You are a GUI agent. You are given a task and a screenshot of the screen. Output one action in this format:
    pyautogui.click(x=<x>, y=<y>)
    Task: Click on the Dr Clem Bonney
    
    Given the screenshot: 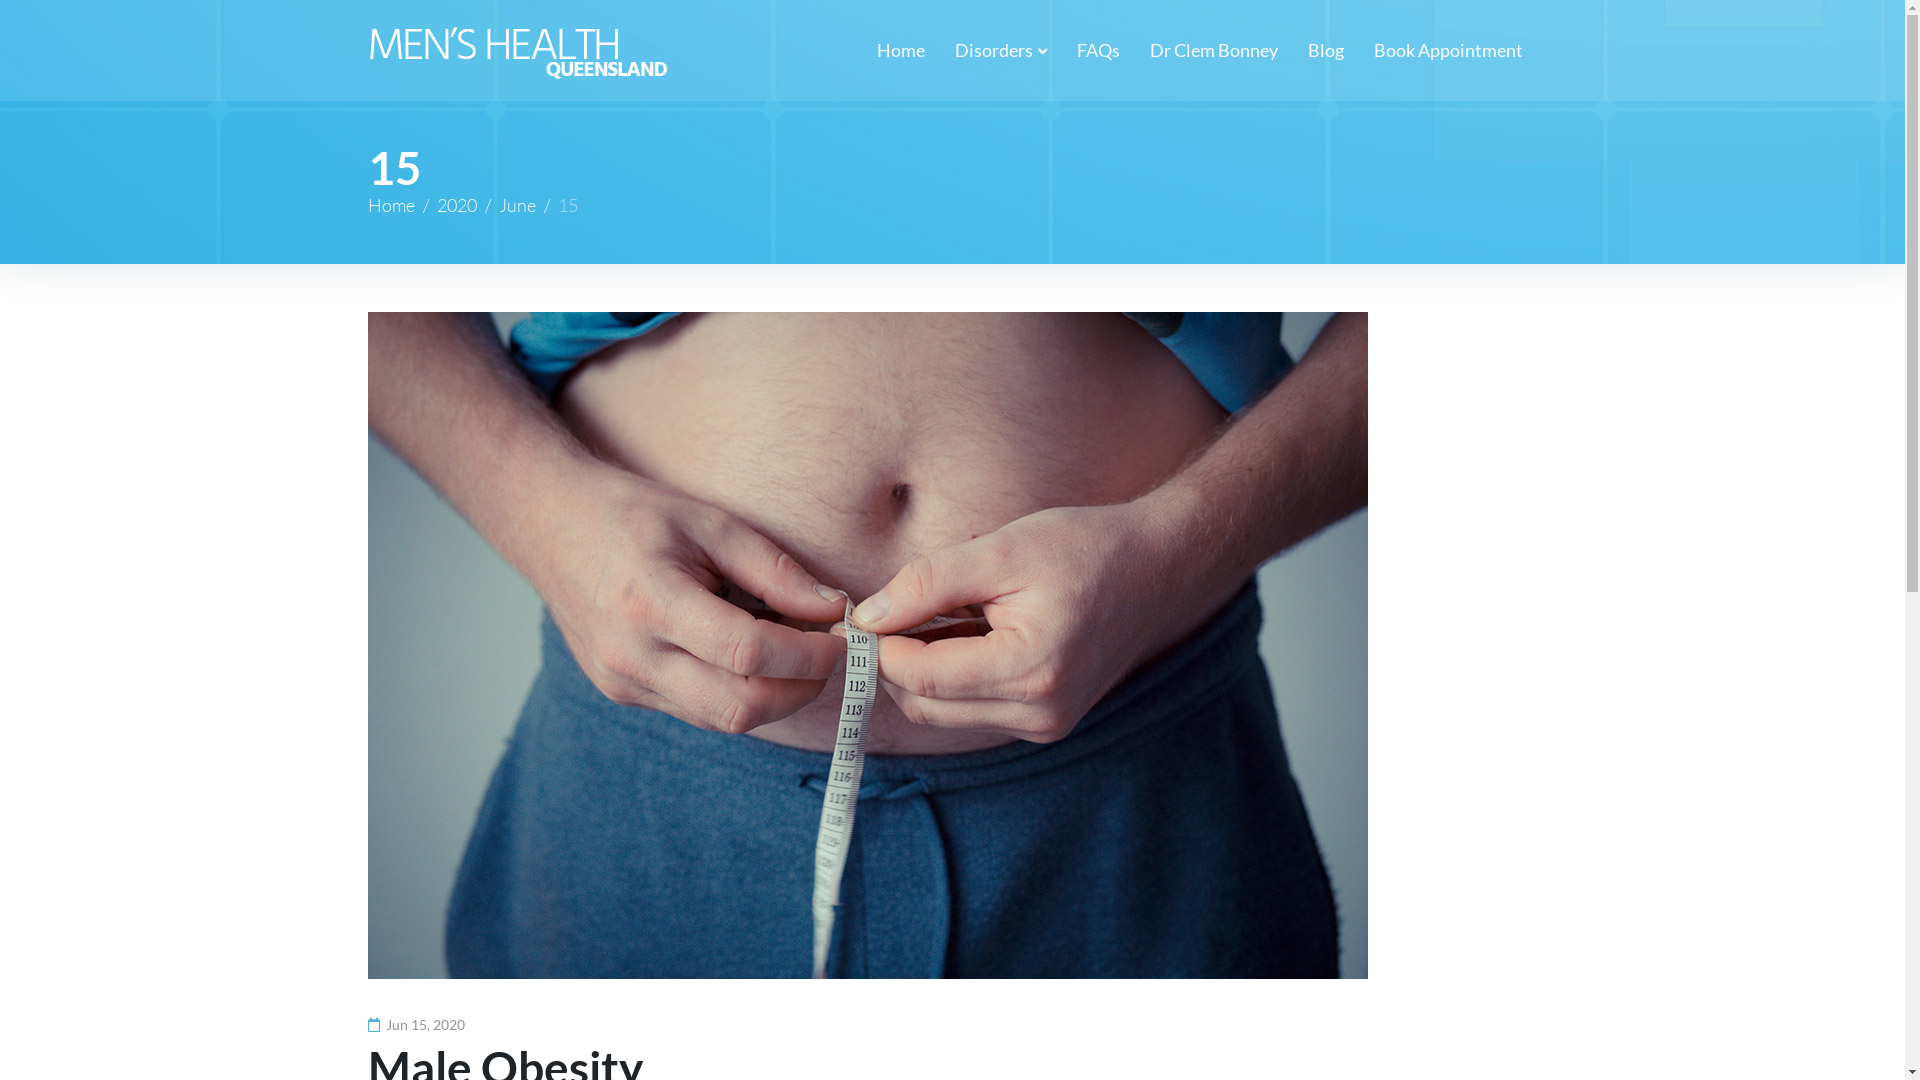 What is the action you would take?
    pyautogui.click(x=1214, y=50)
    